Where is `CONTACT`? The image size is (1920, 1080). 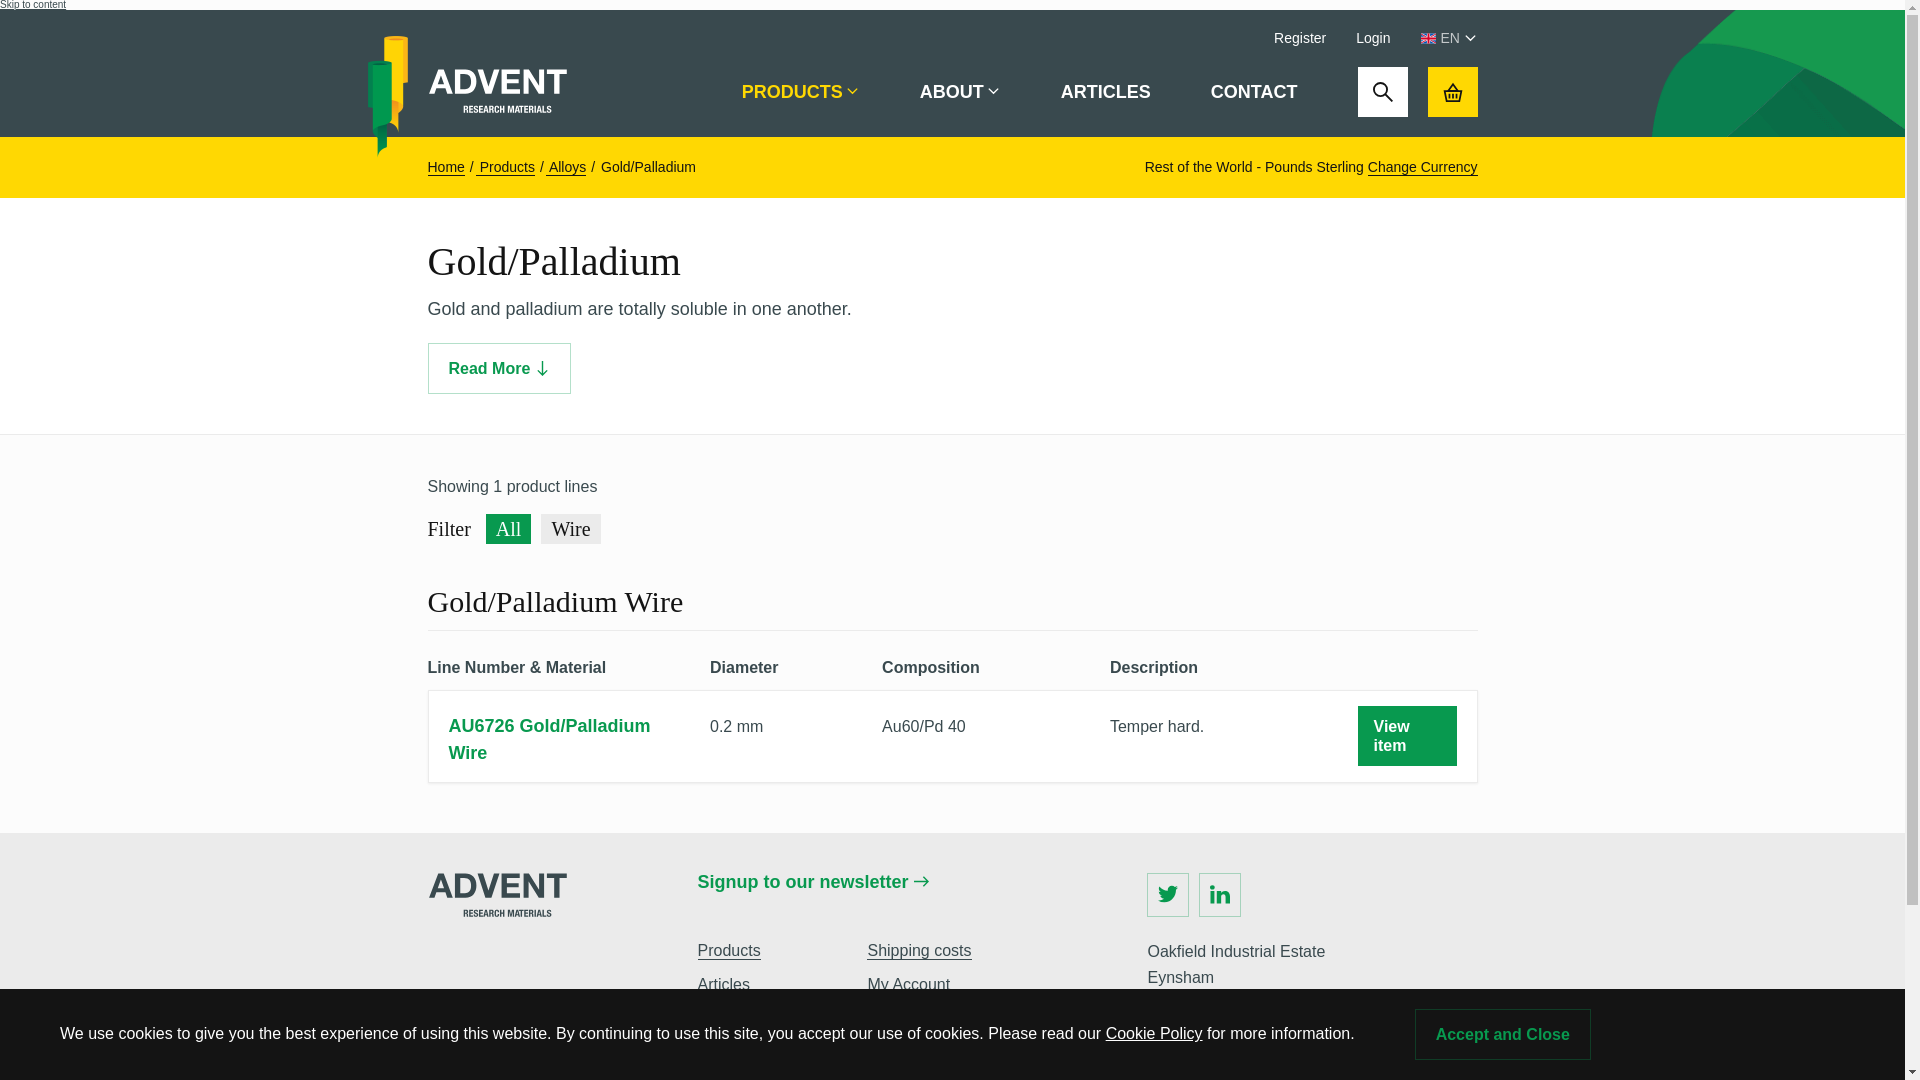
CONTACT is located at coordinates (1254, 92).